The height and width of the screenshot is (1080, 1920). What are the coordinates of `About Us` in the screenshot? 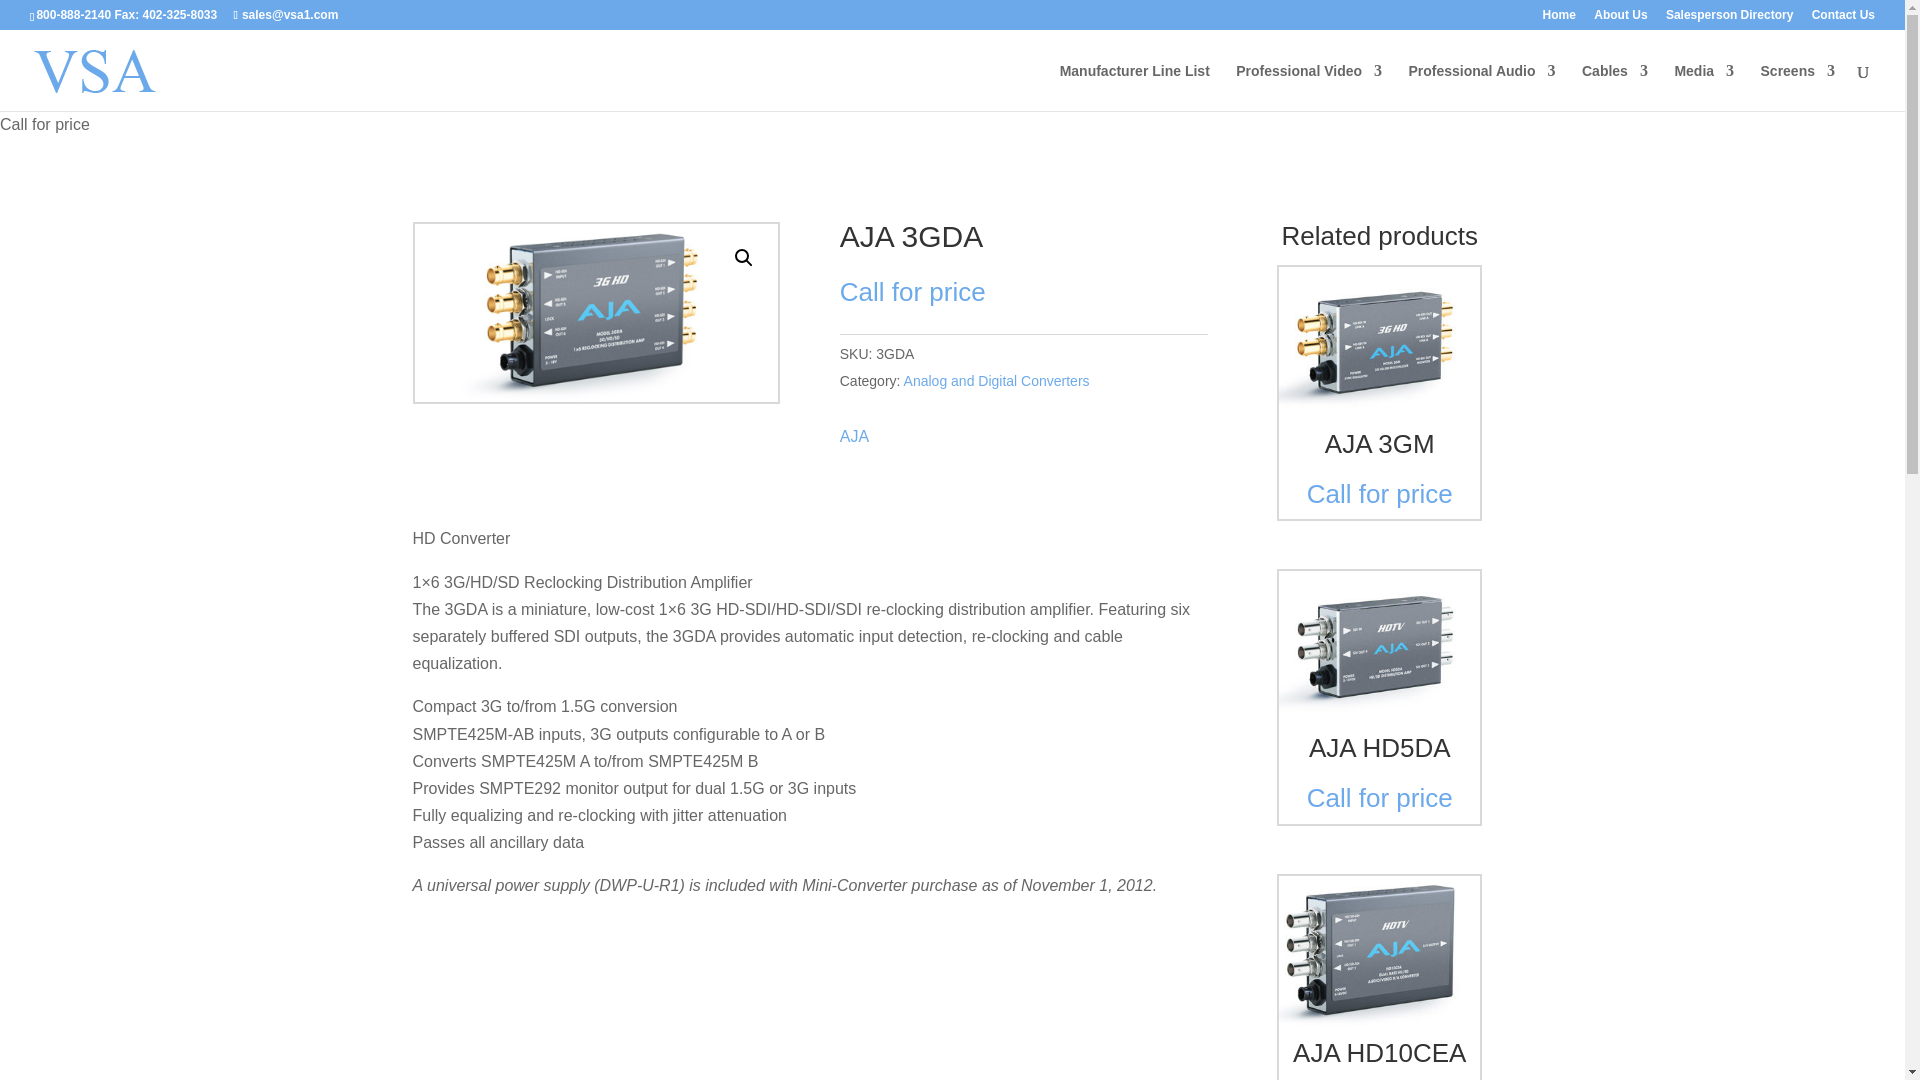 It's located at (1620, 19).